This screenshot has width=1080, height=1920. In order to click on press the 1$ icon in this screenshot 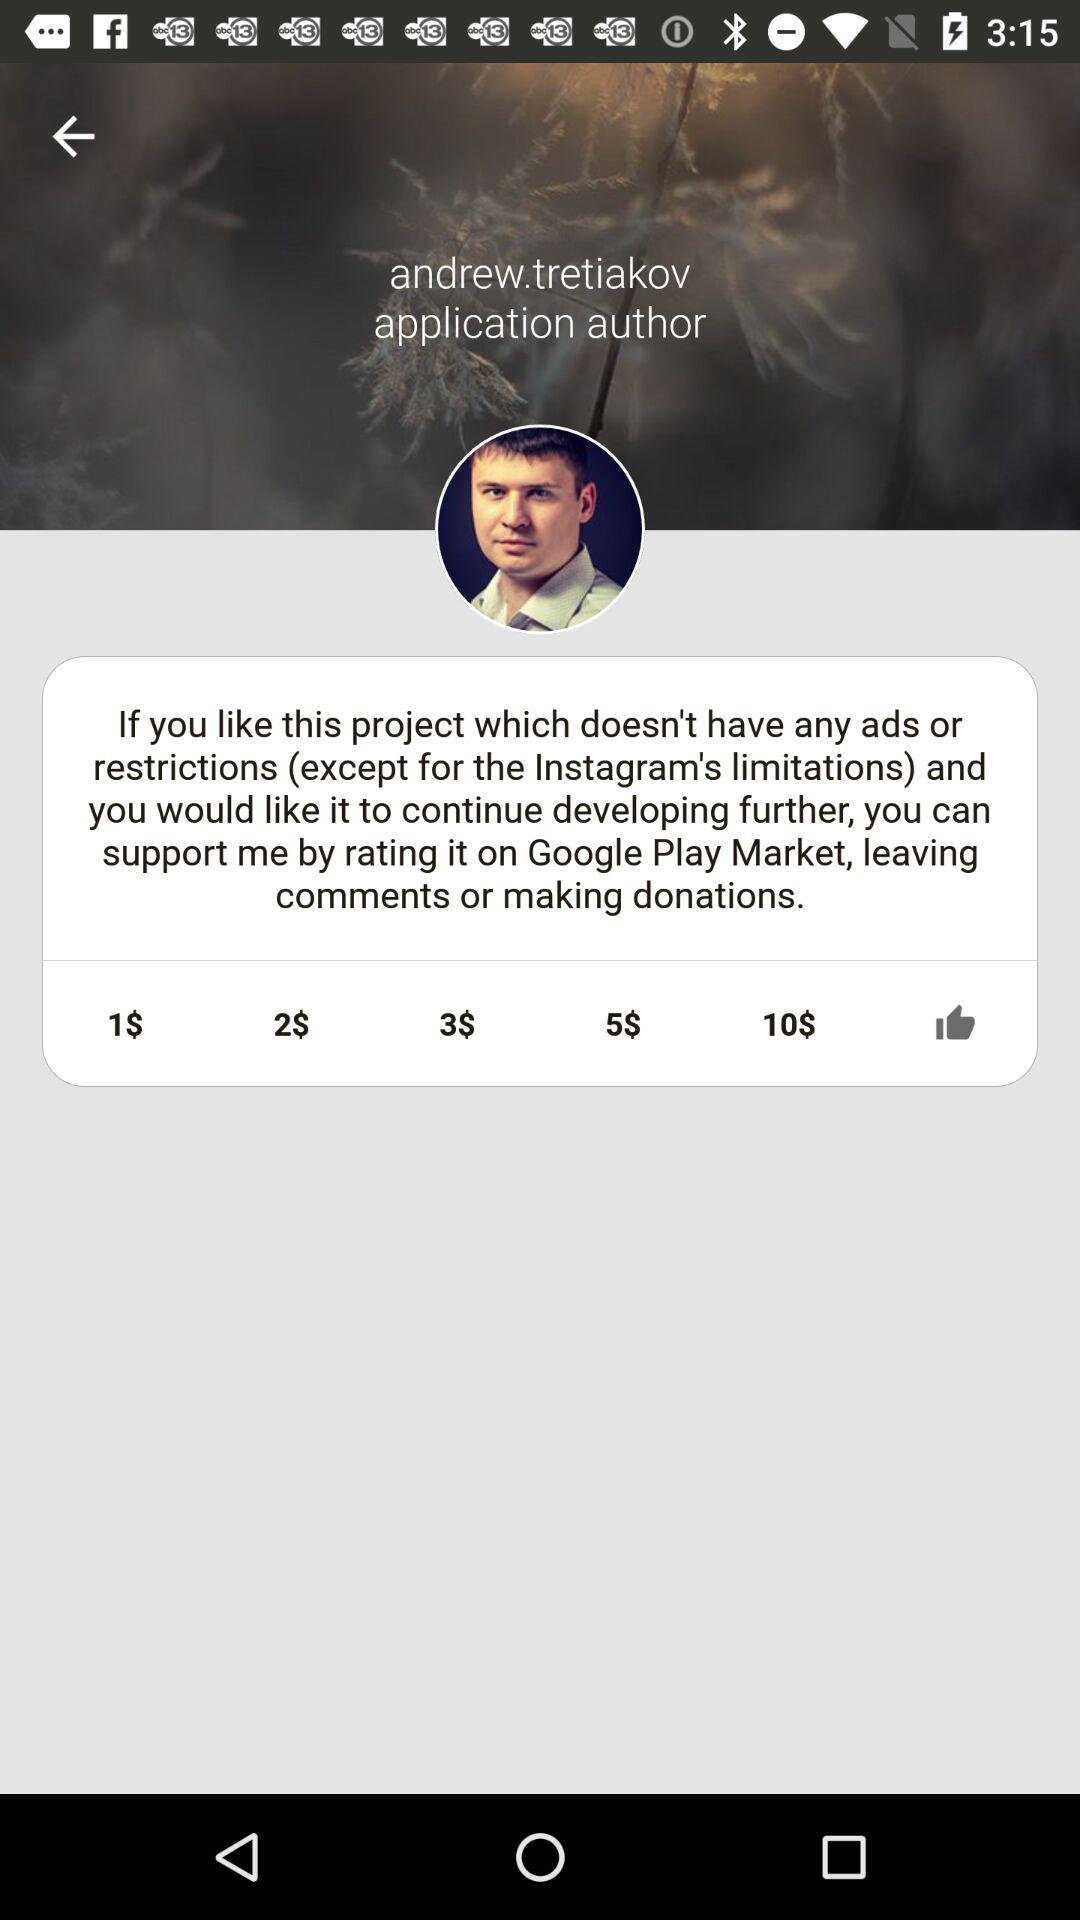, I will do `click(125, 1023)`.